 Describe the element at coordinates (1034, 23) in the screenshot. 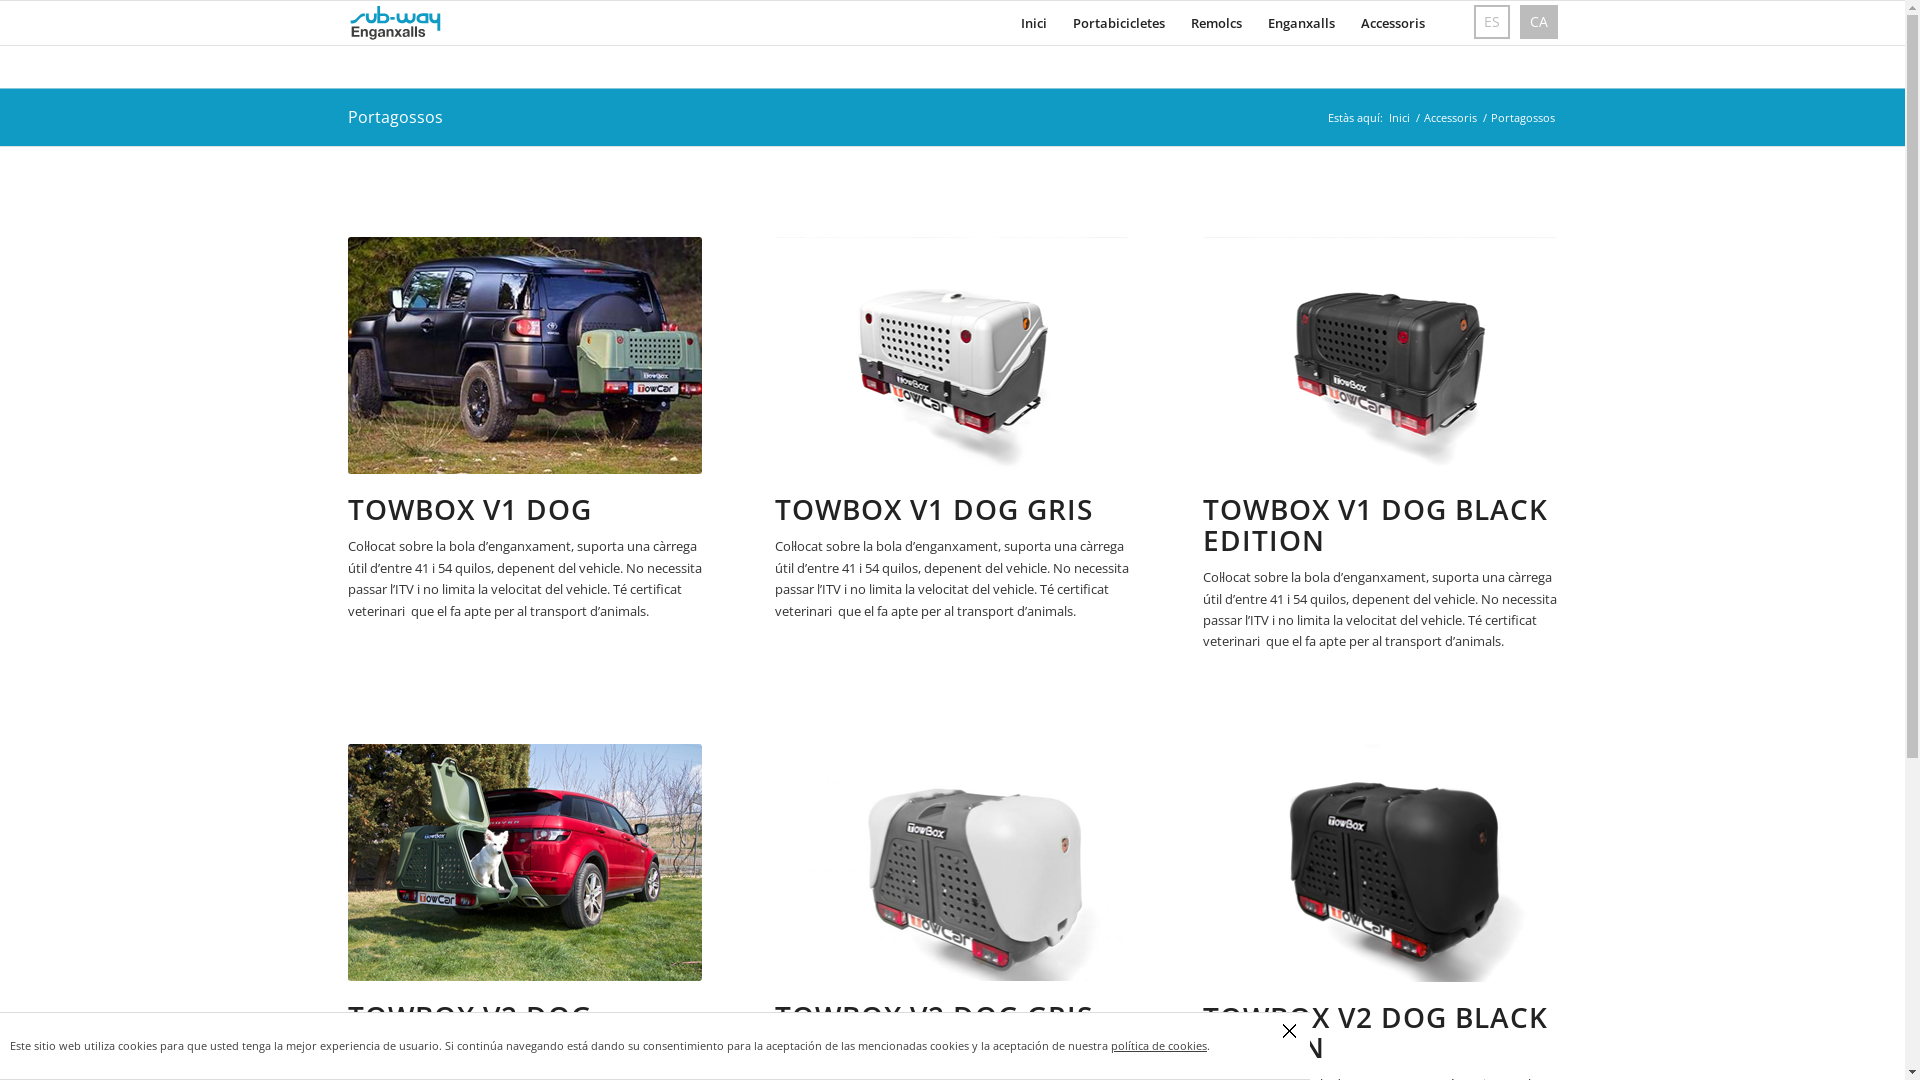

I see `Inici` at that location.